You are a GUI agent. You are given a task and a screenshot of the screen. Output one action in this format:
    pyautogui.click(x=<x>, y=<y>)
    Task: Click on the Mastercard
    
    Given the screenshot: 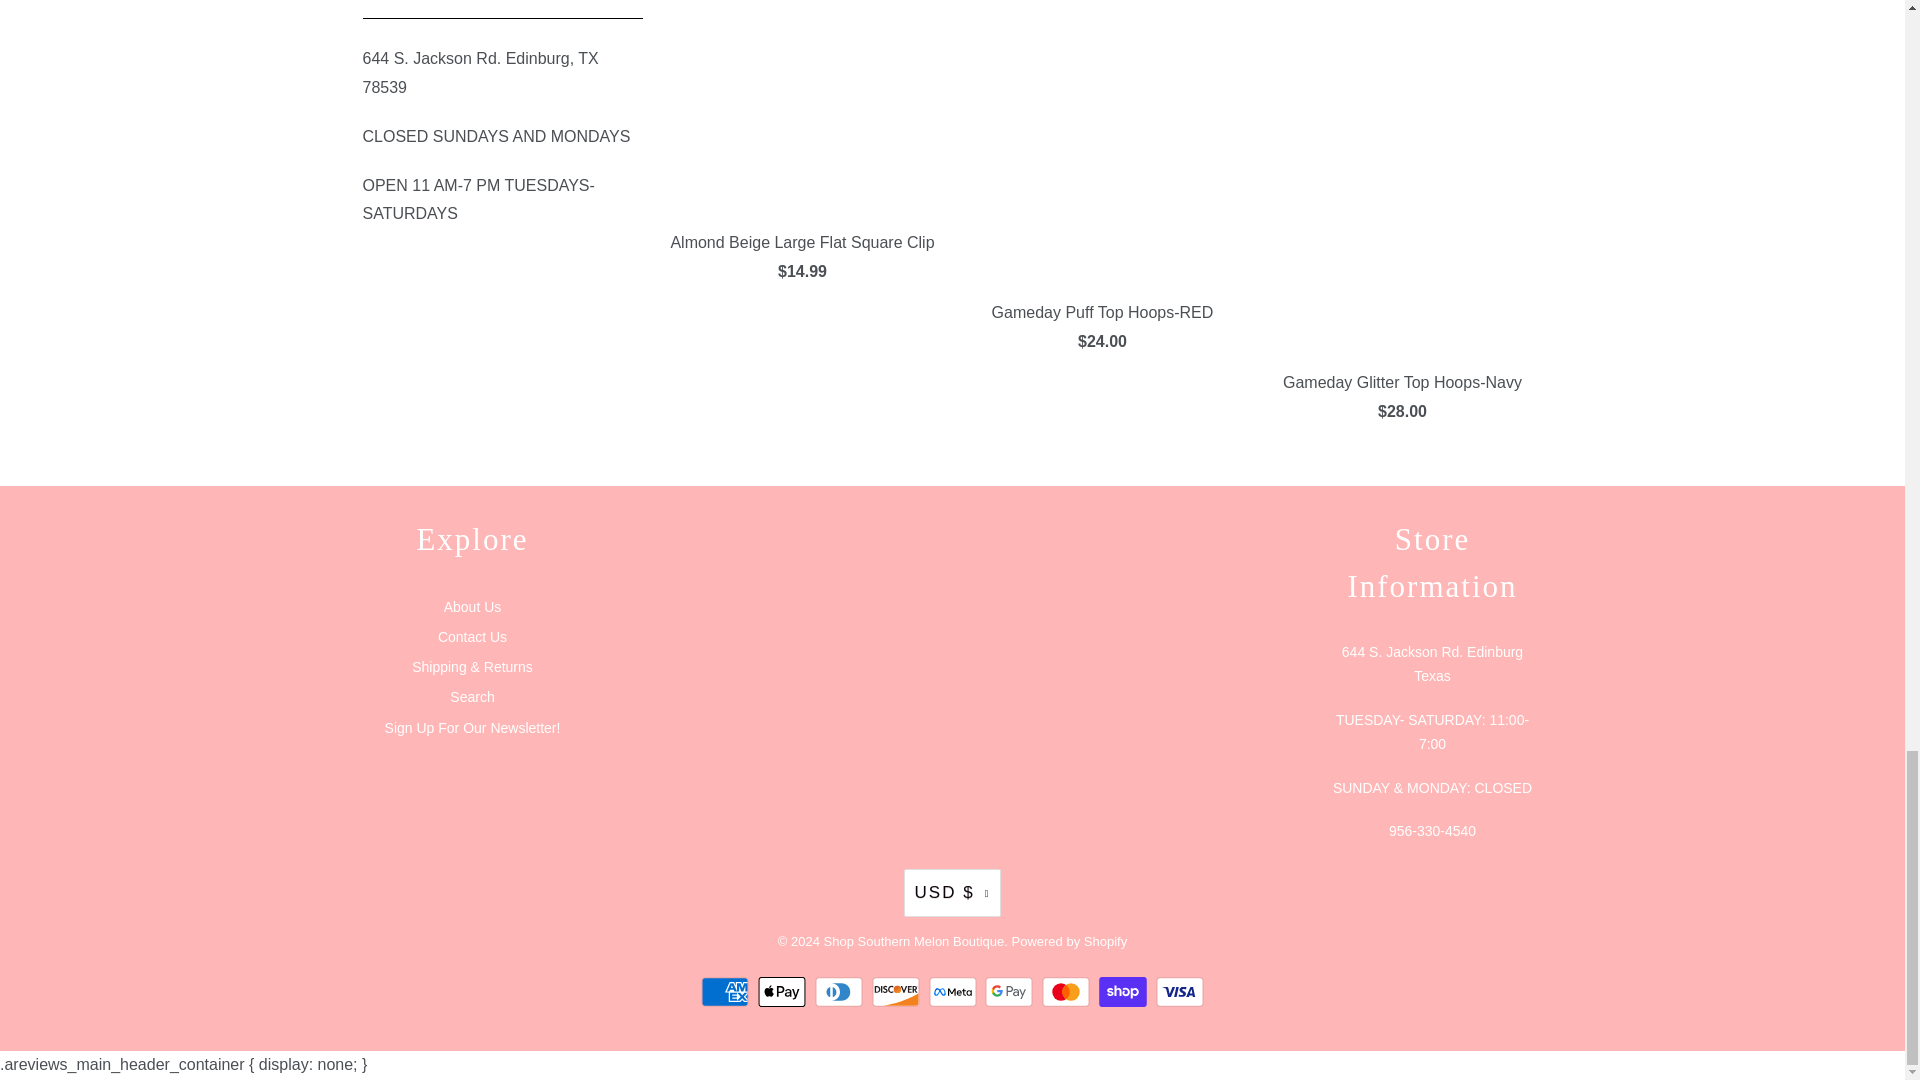 What is the action you would take?
    pyautogui.click(x=1068, y=992)
    